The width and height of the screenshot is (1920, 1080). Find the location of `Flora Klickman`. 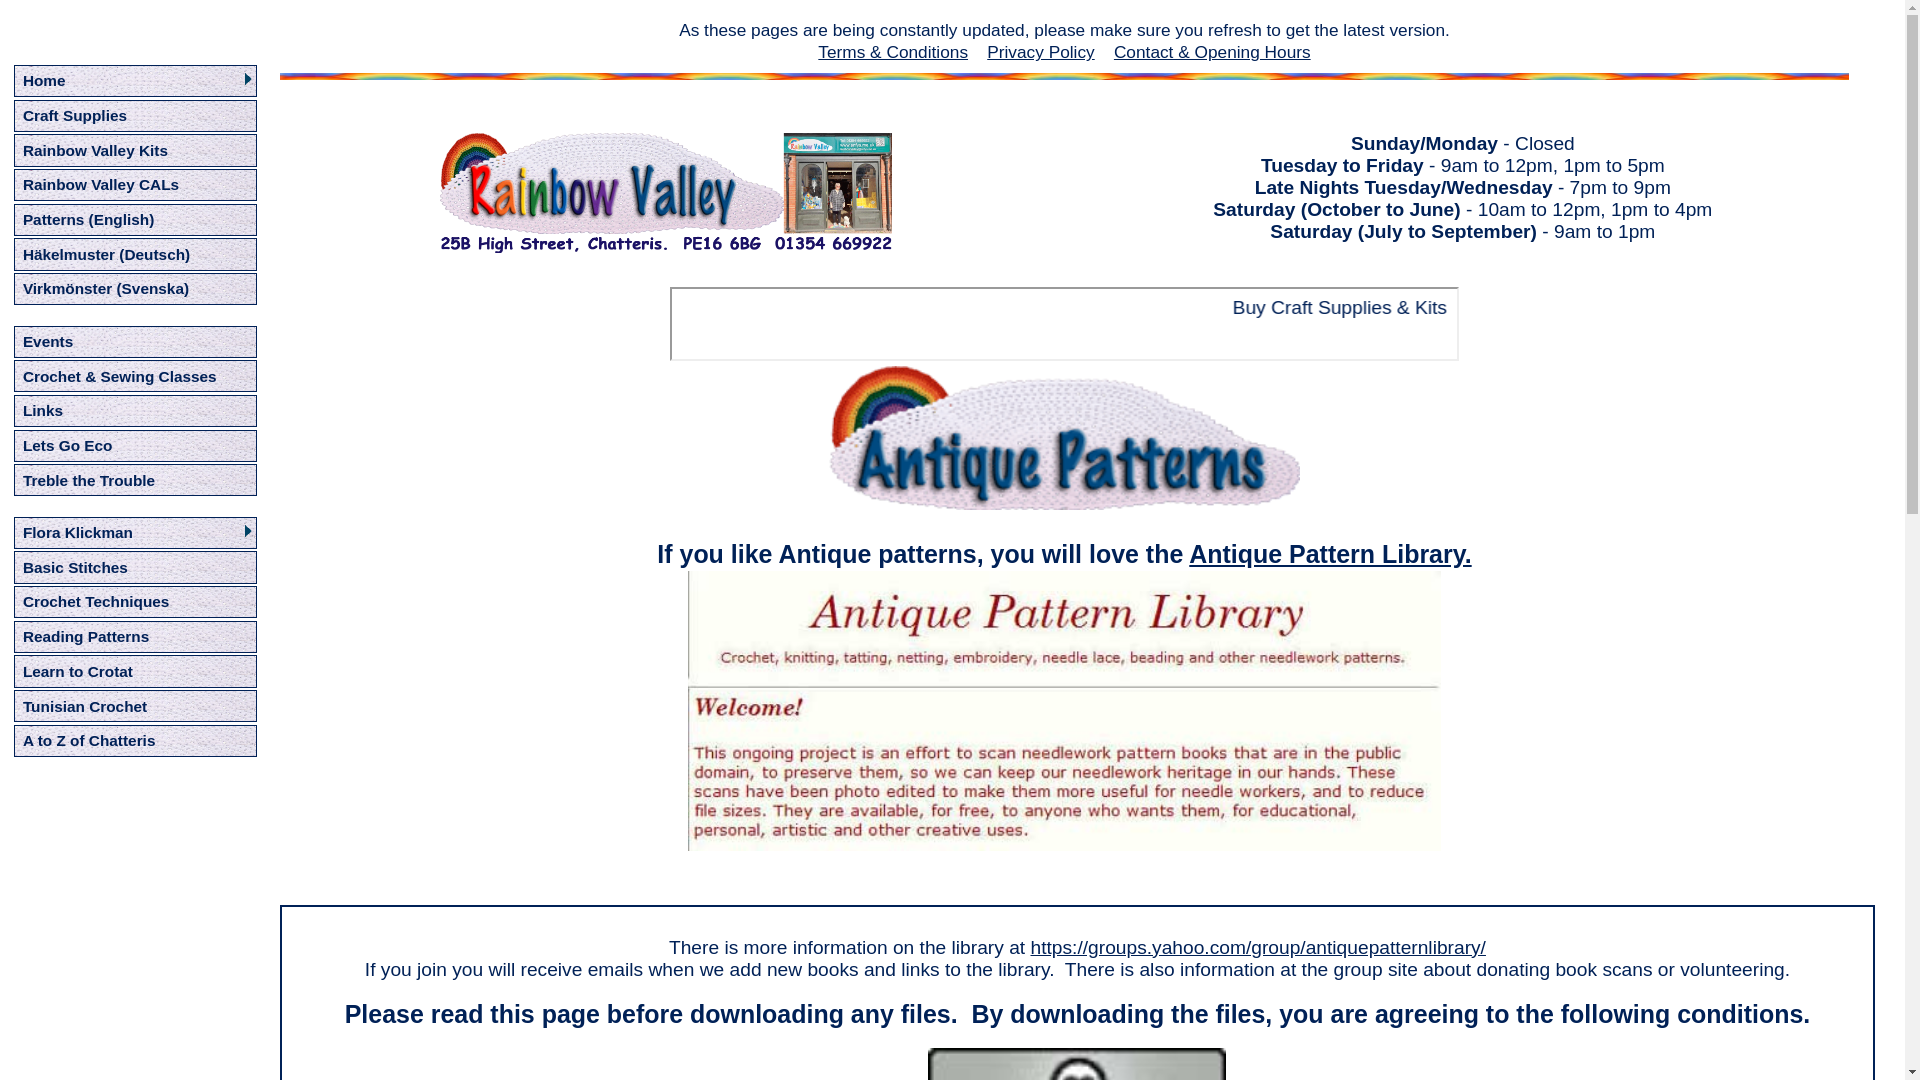

Flora Klickman is located at coordinates (78, 532).